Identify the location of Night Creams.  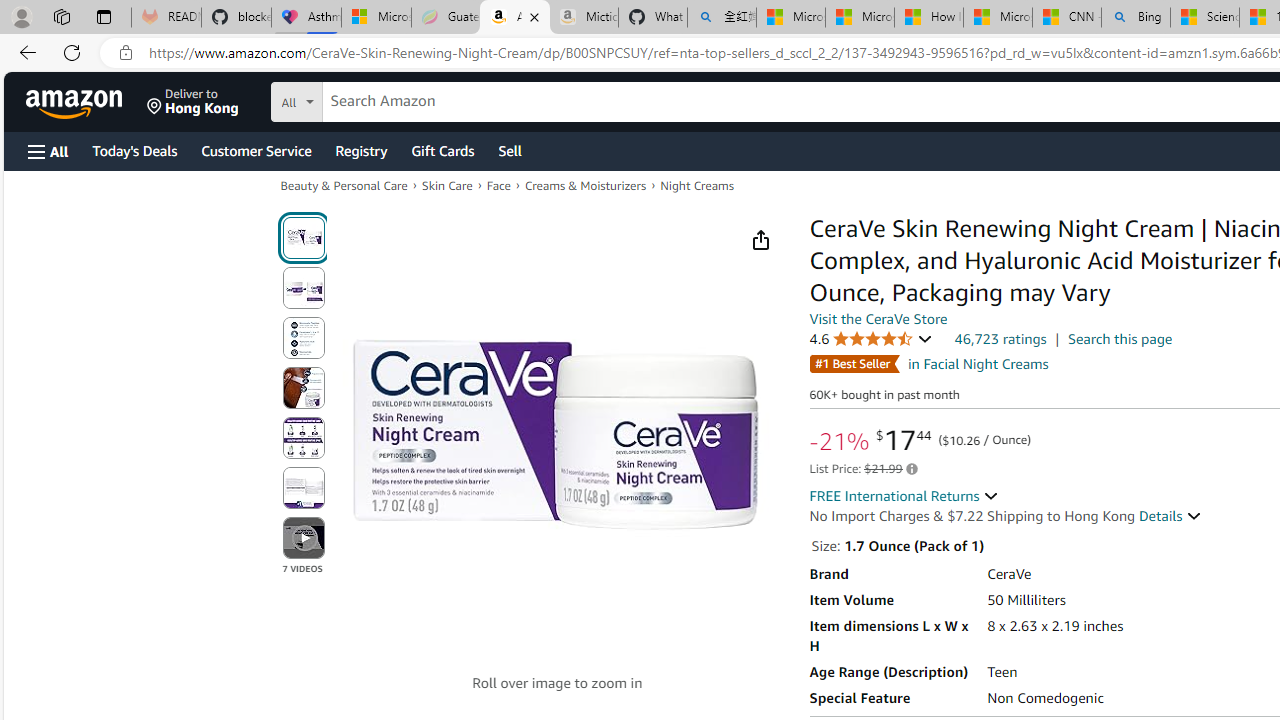
(696, 184).